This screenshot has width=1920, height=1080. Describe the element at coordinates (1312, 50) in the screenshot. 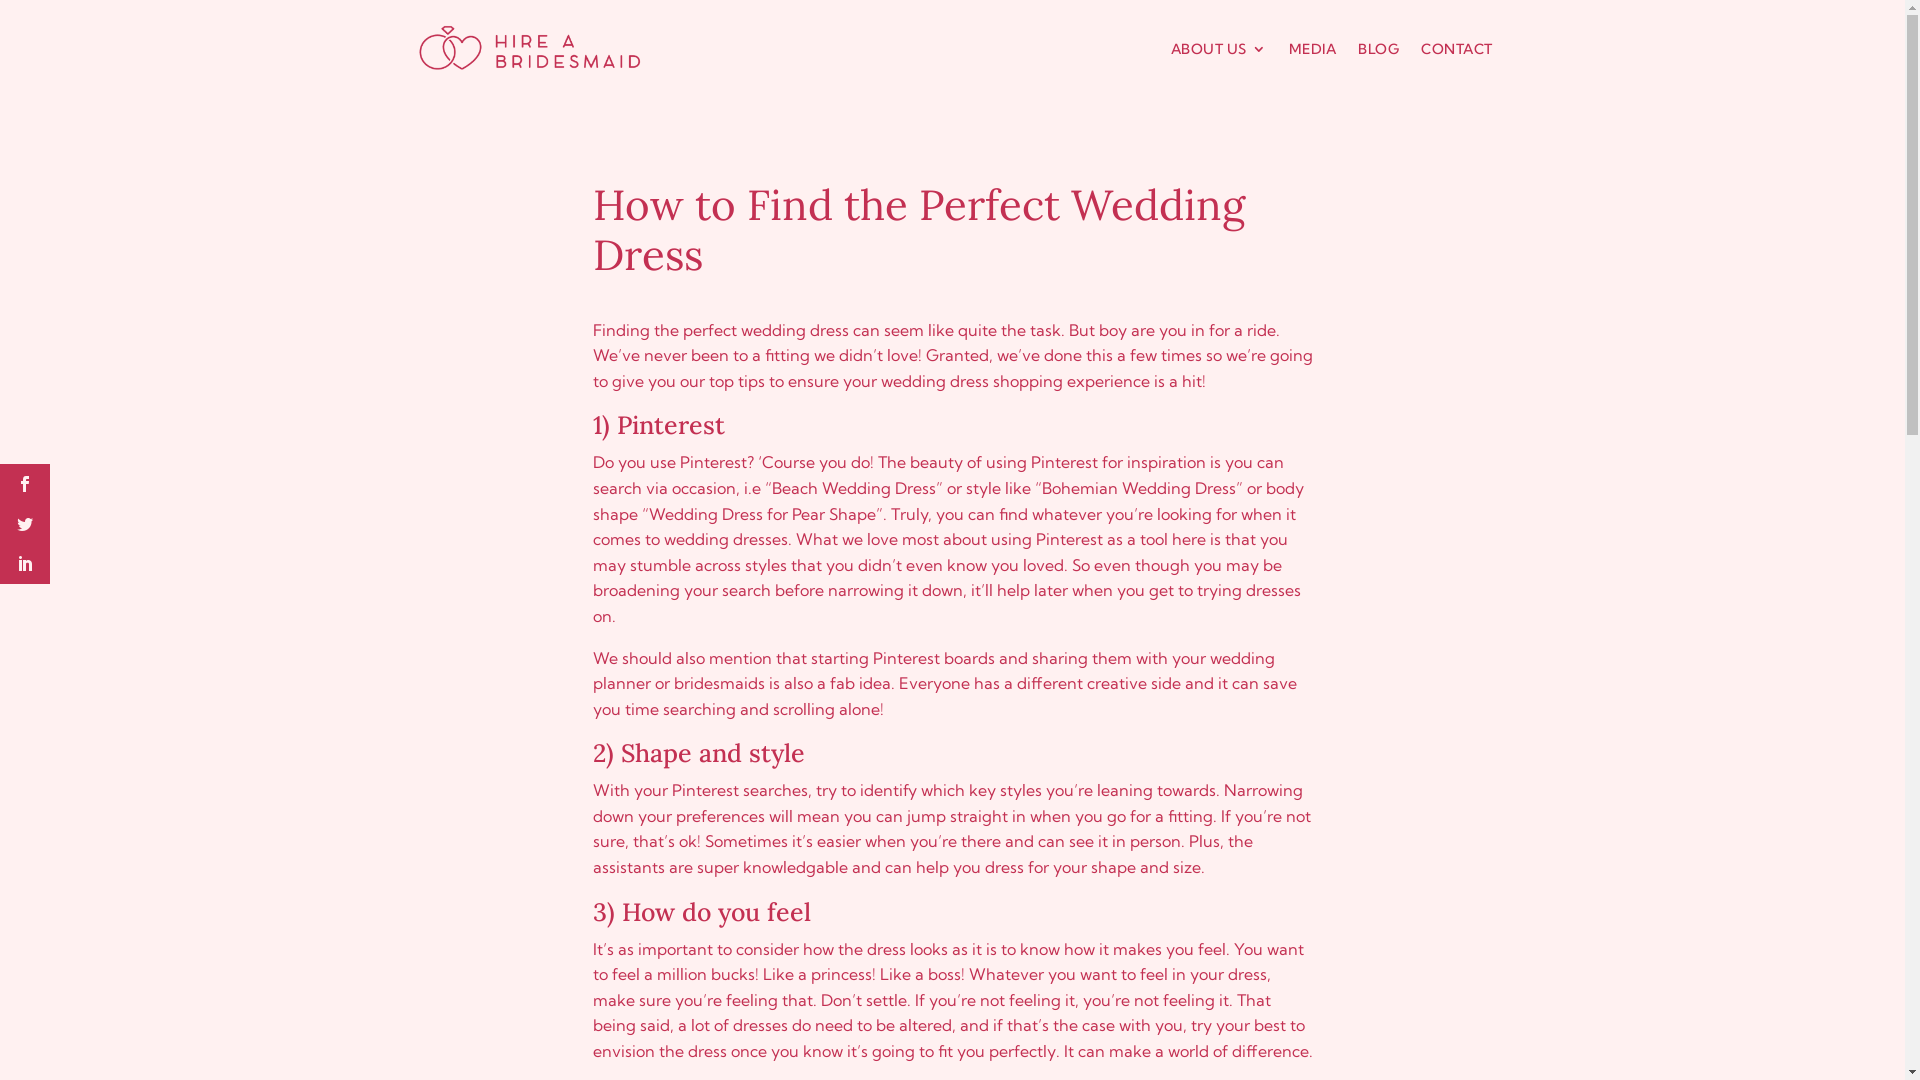

I see `MEDIA` at that location.